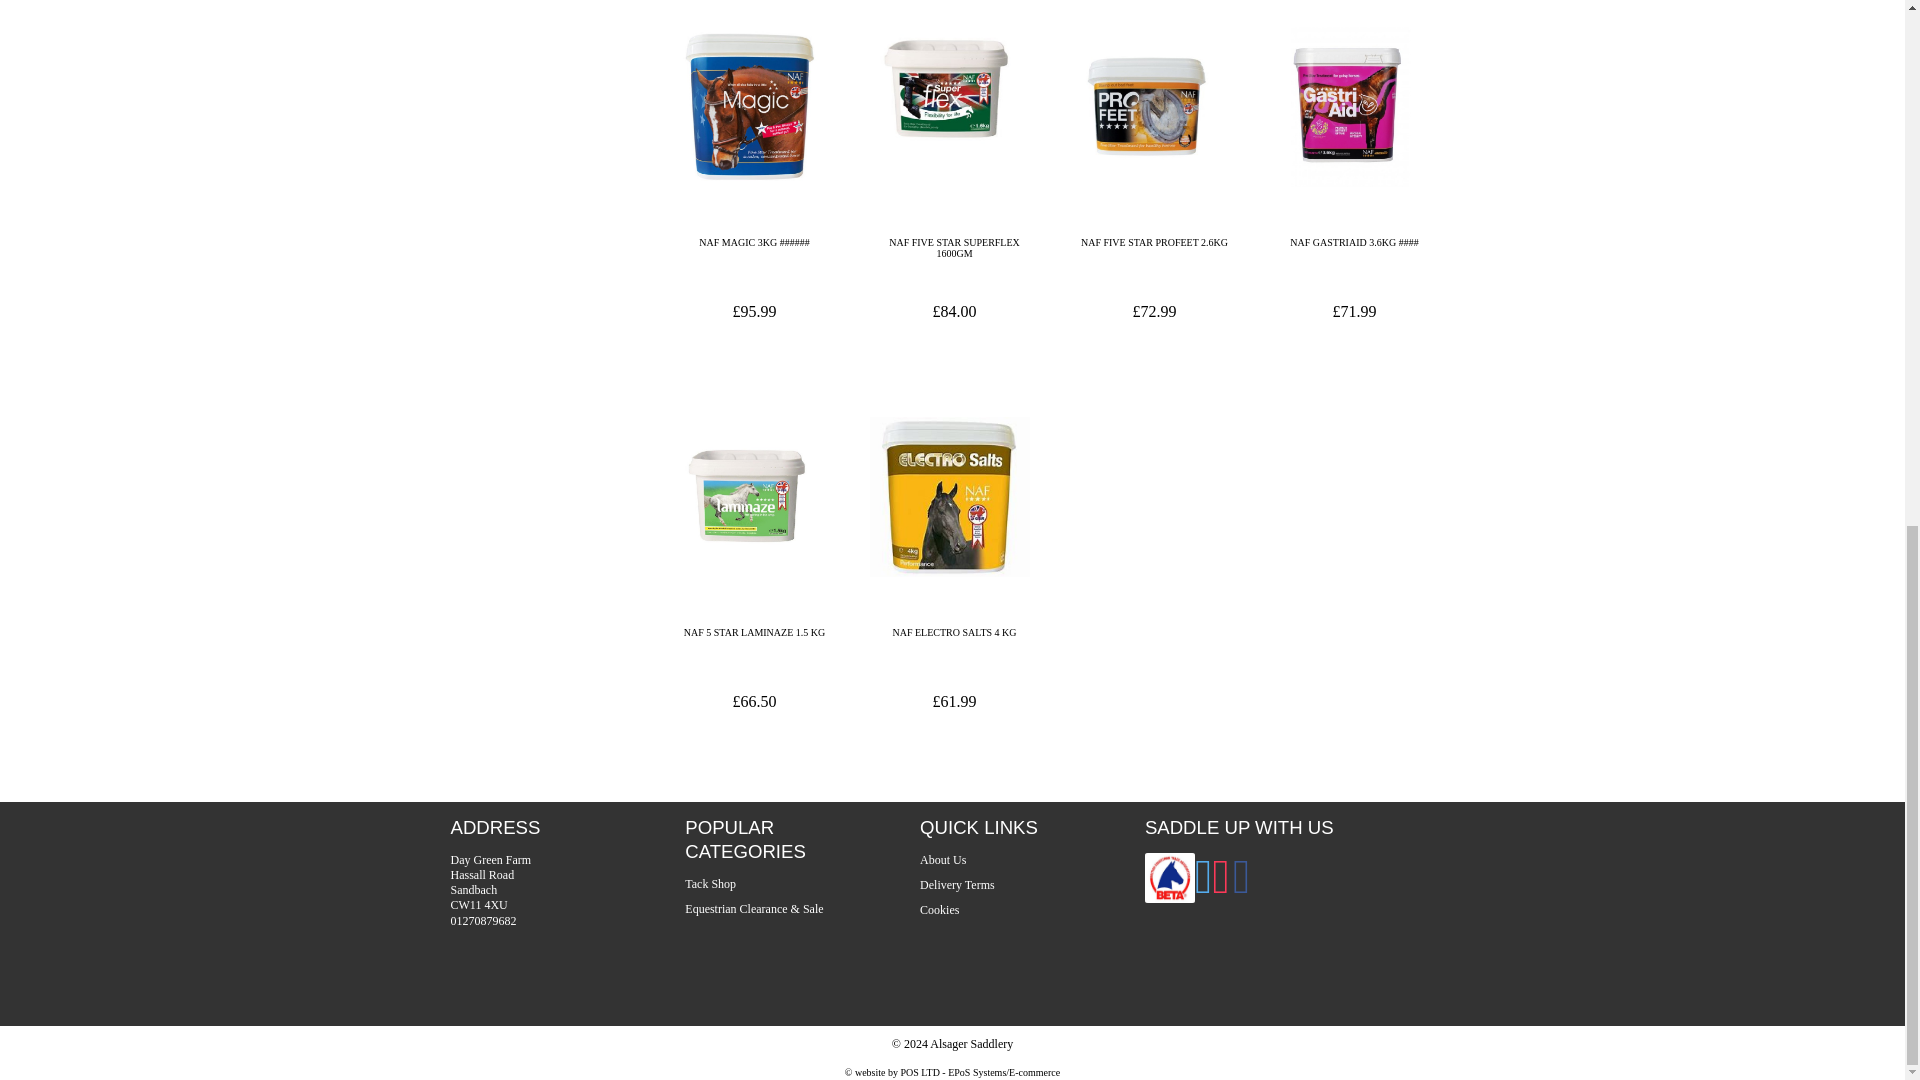  Describe the element at coordinates (1350, 106) in the screenshot. I see `013685` at that location.